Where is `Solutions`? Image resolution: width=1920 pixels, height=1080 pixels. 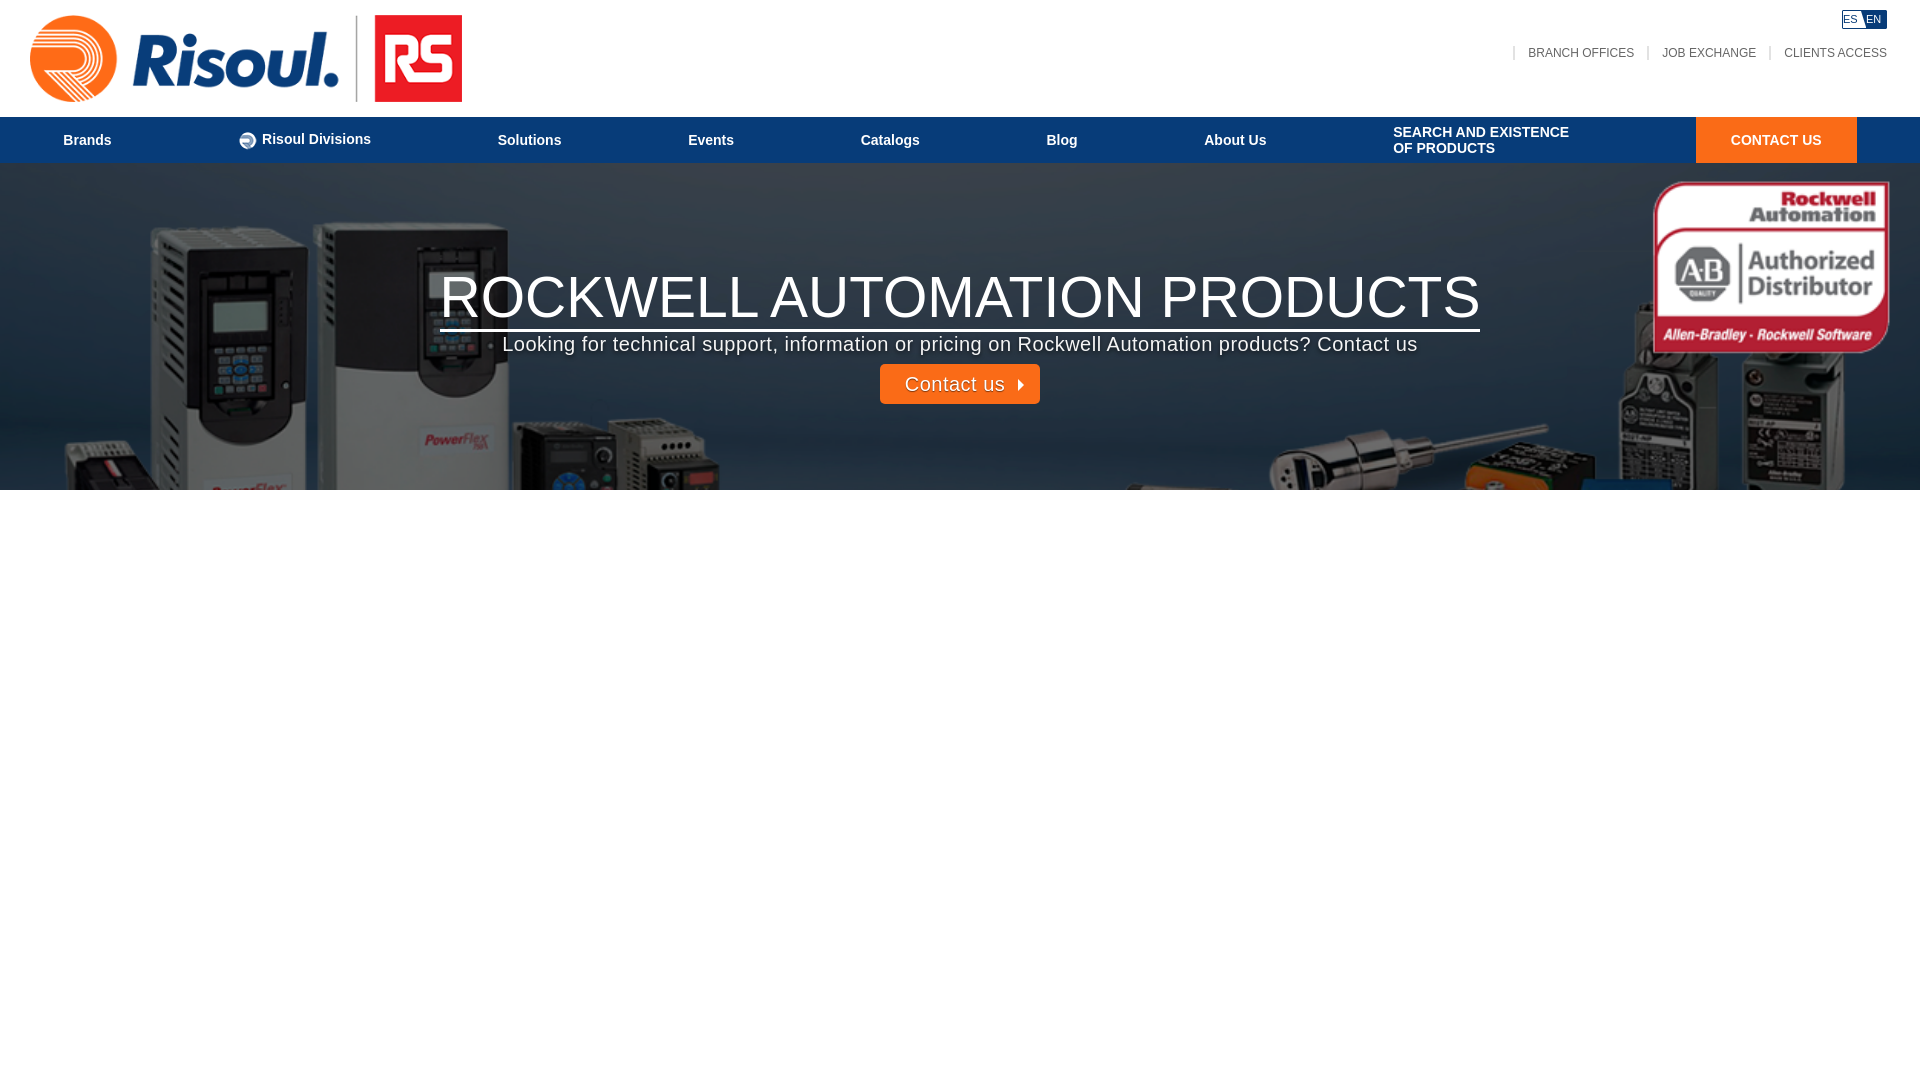 Solutions is located at coordinates (1234, 139).